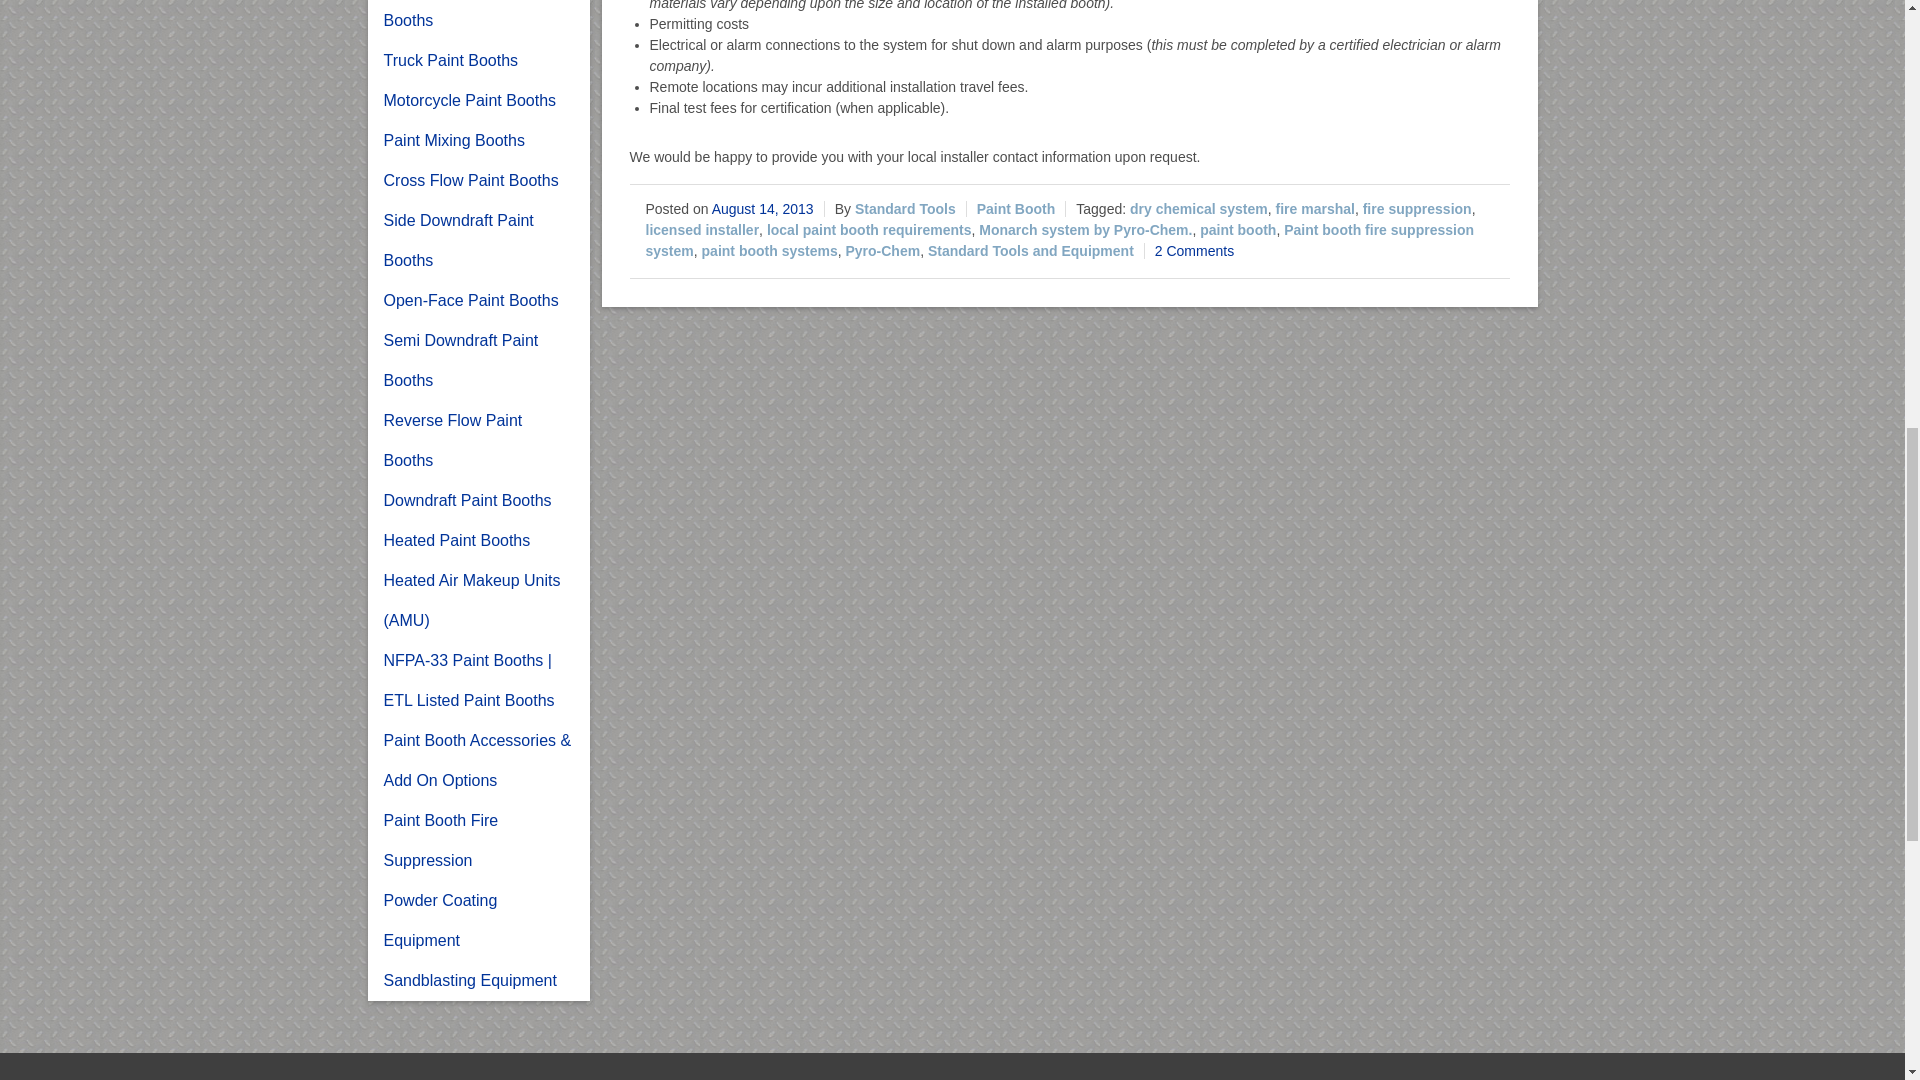 The height and width of the screenshot is (1080, 1920). Describe the element at coordinates (763, 208) in the screenshot. I see `August 14, 2013` at that location.